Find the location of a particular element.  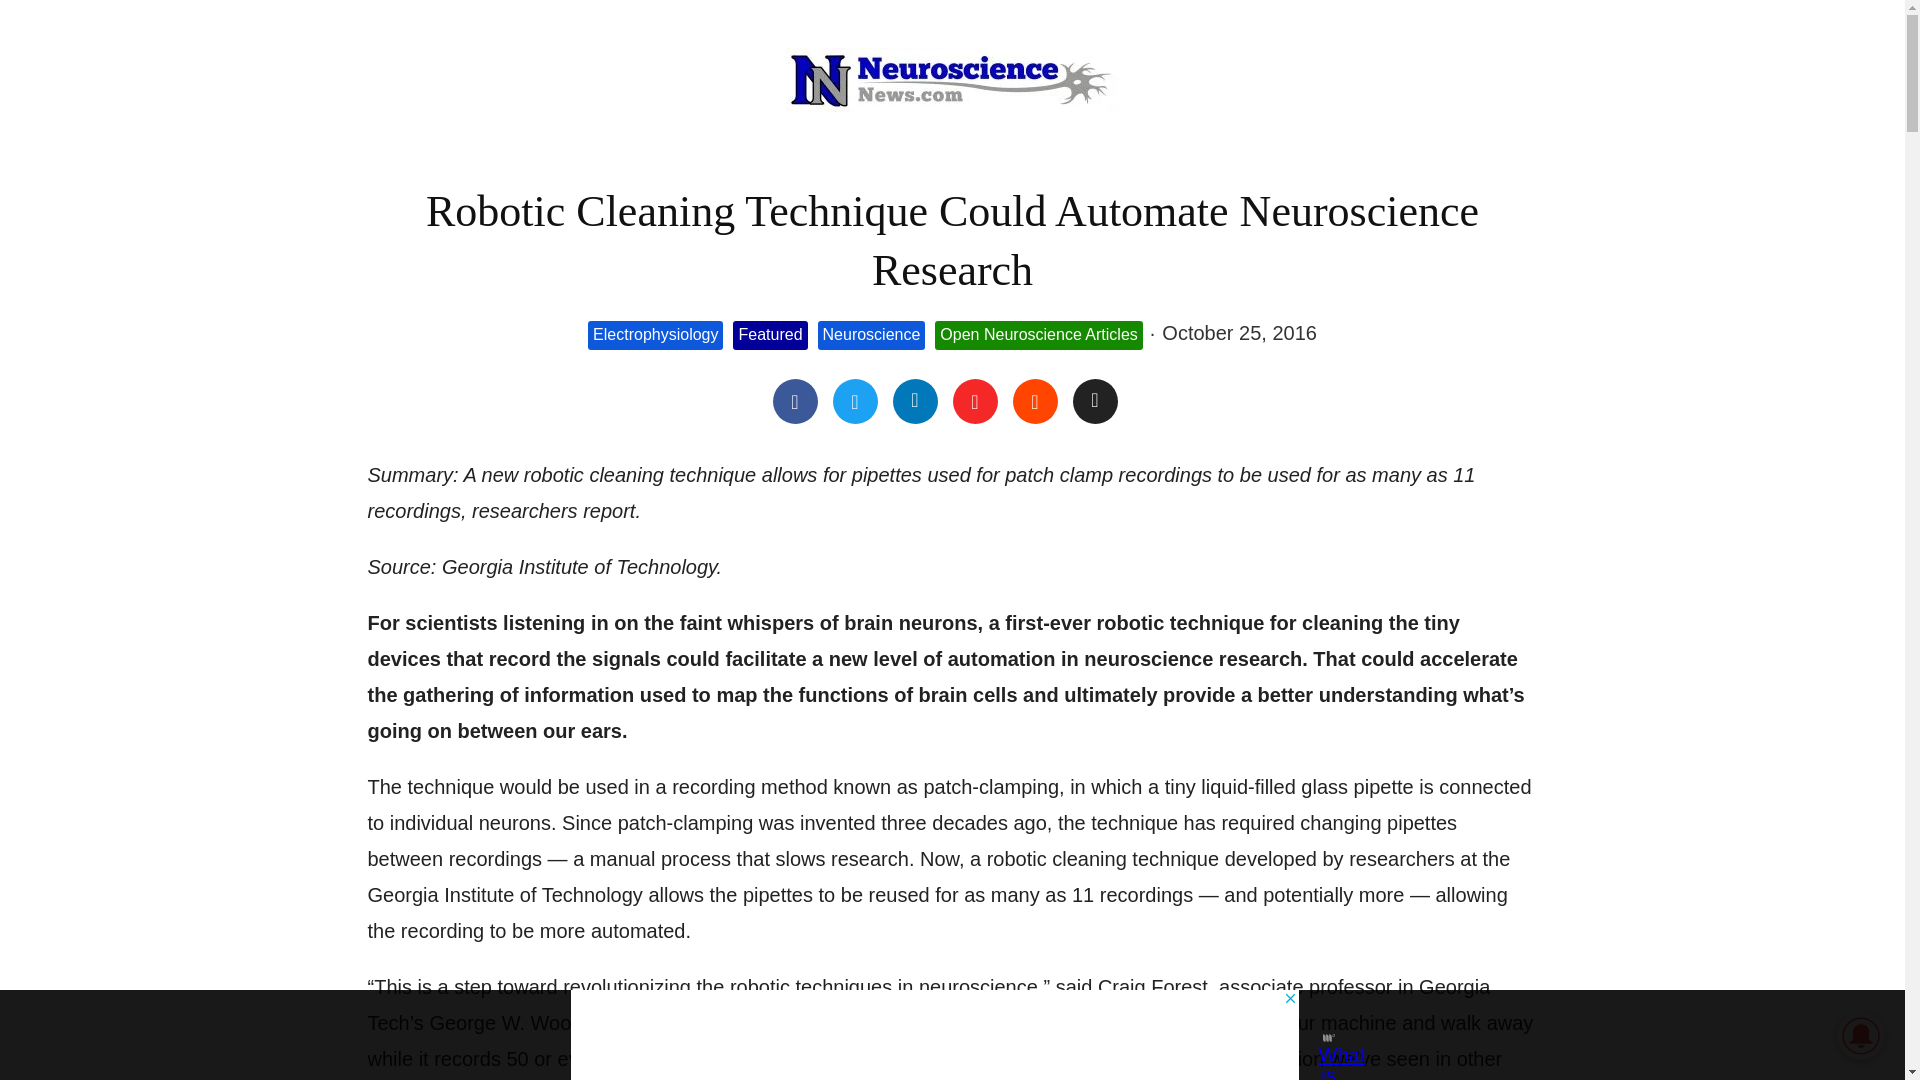

Open Neuroscience Articles is located at coordinates (1038, 334).